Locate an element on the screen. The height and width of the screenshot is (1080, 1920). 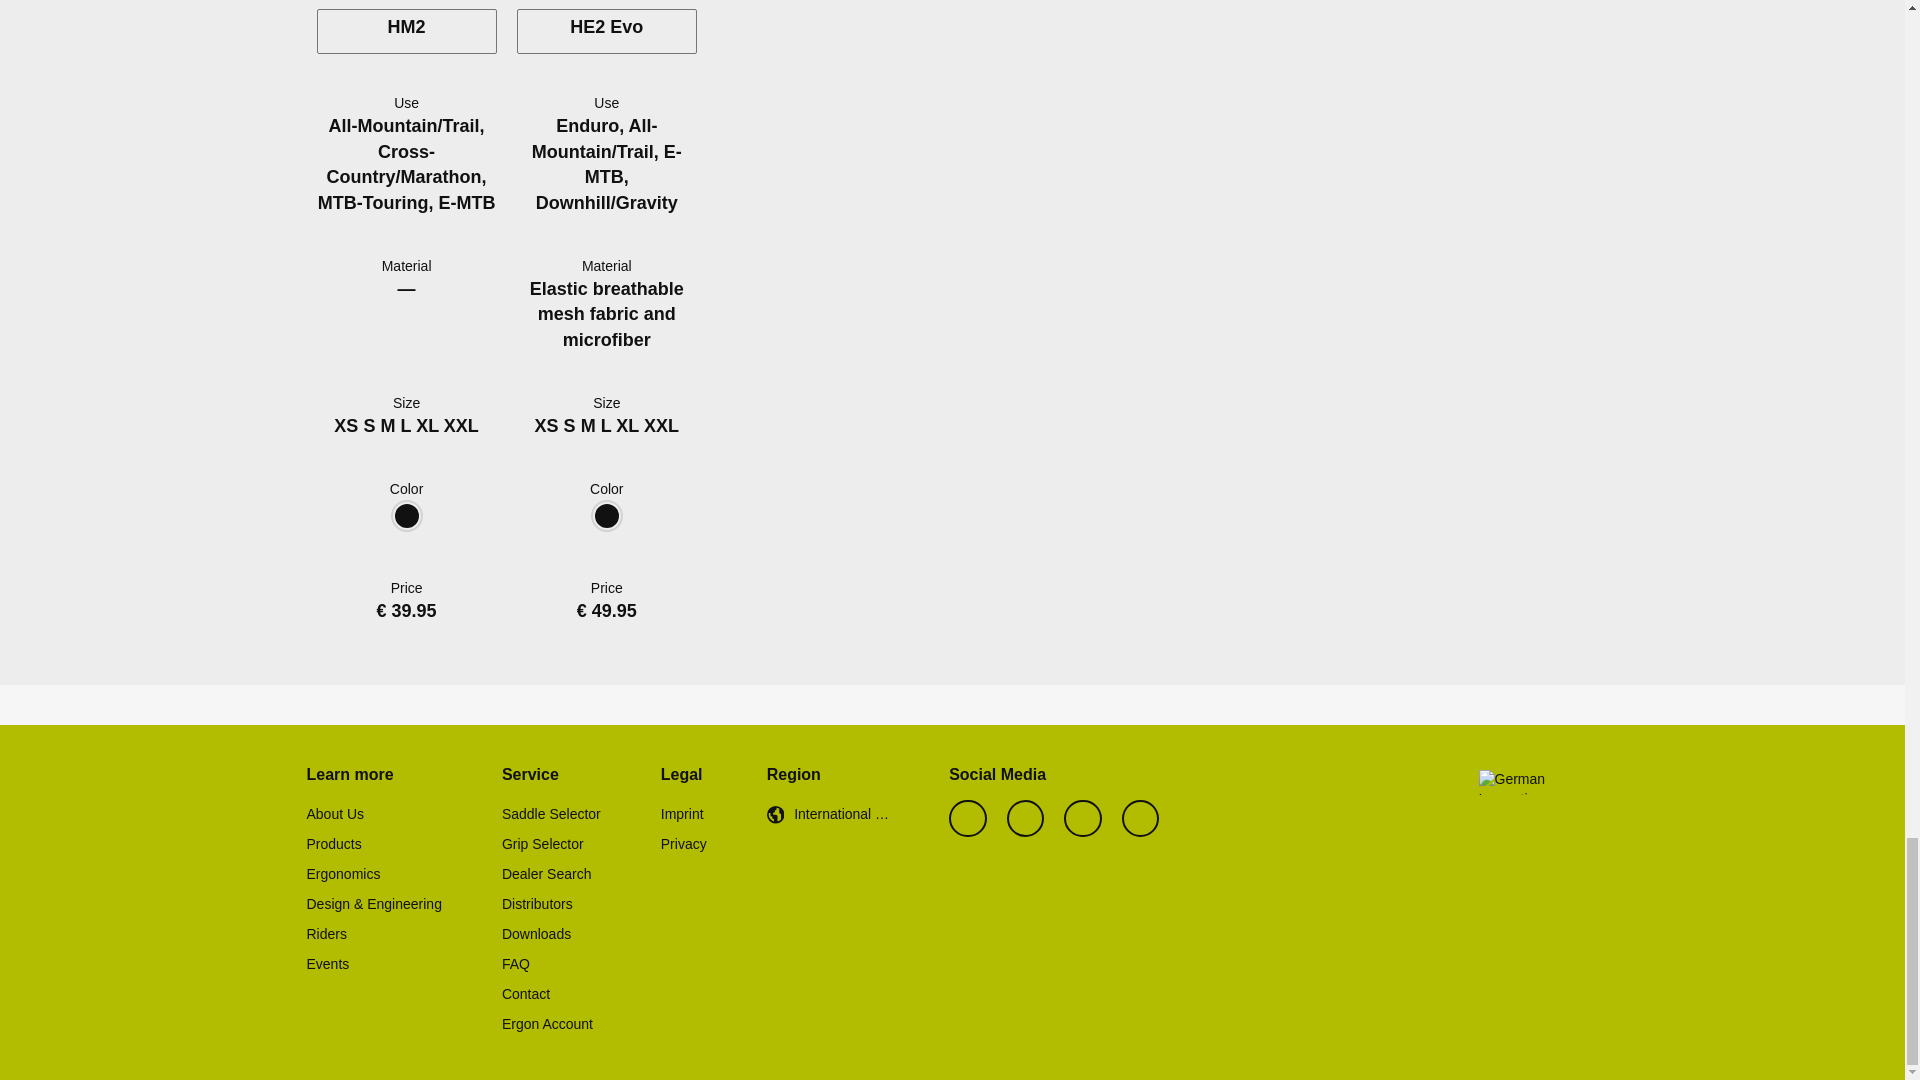
XL is located at coordinates (428, 426).